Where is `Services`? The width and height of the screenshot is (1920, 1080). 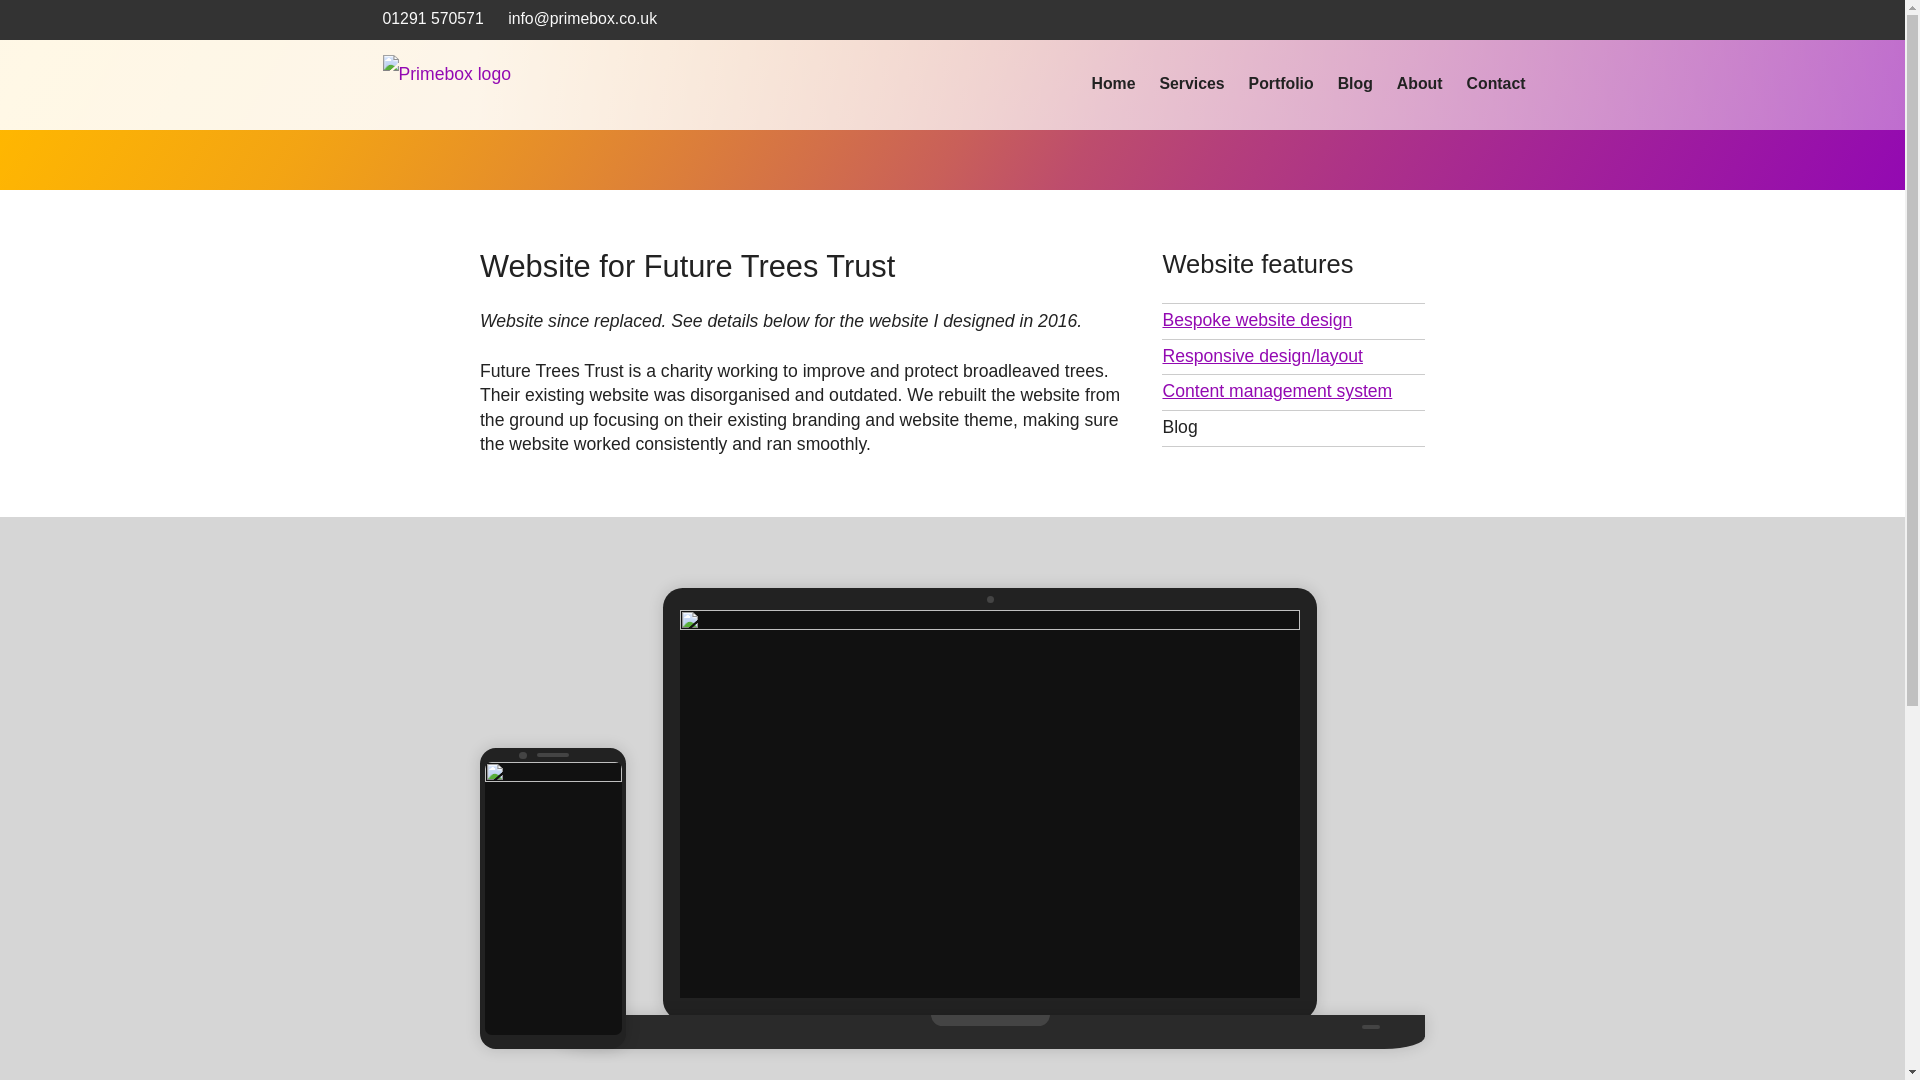 Services is located at coordinates (1191, 84).